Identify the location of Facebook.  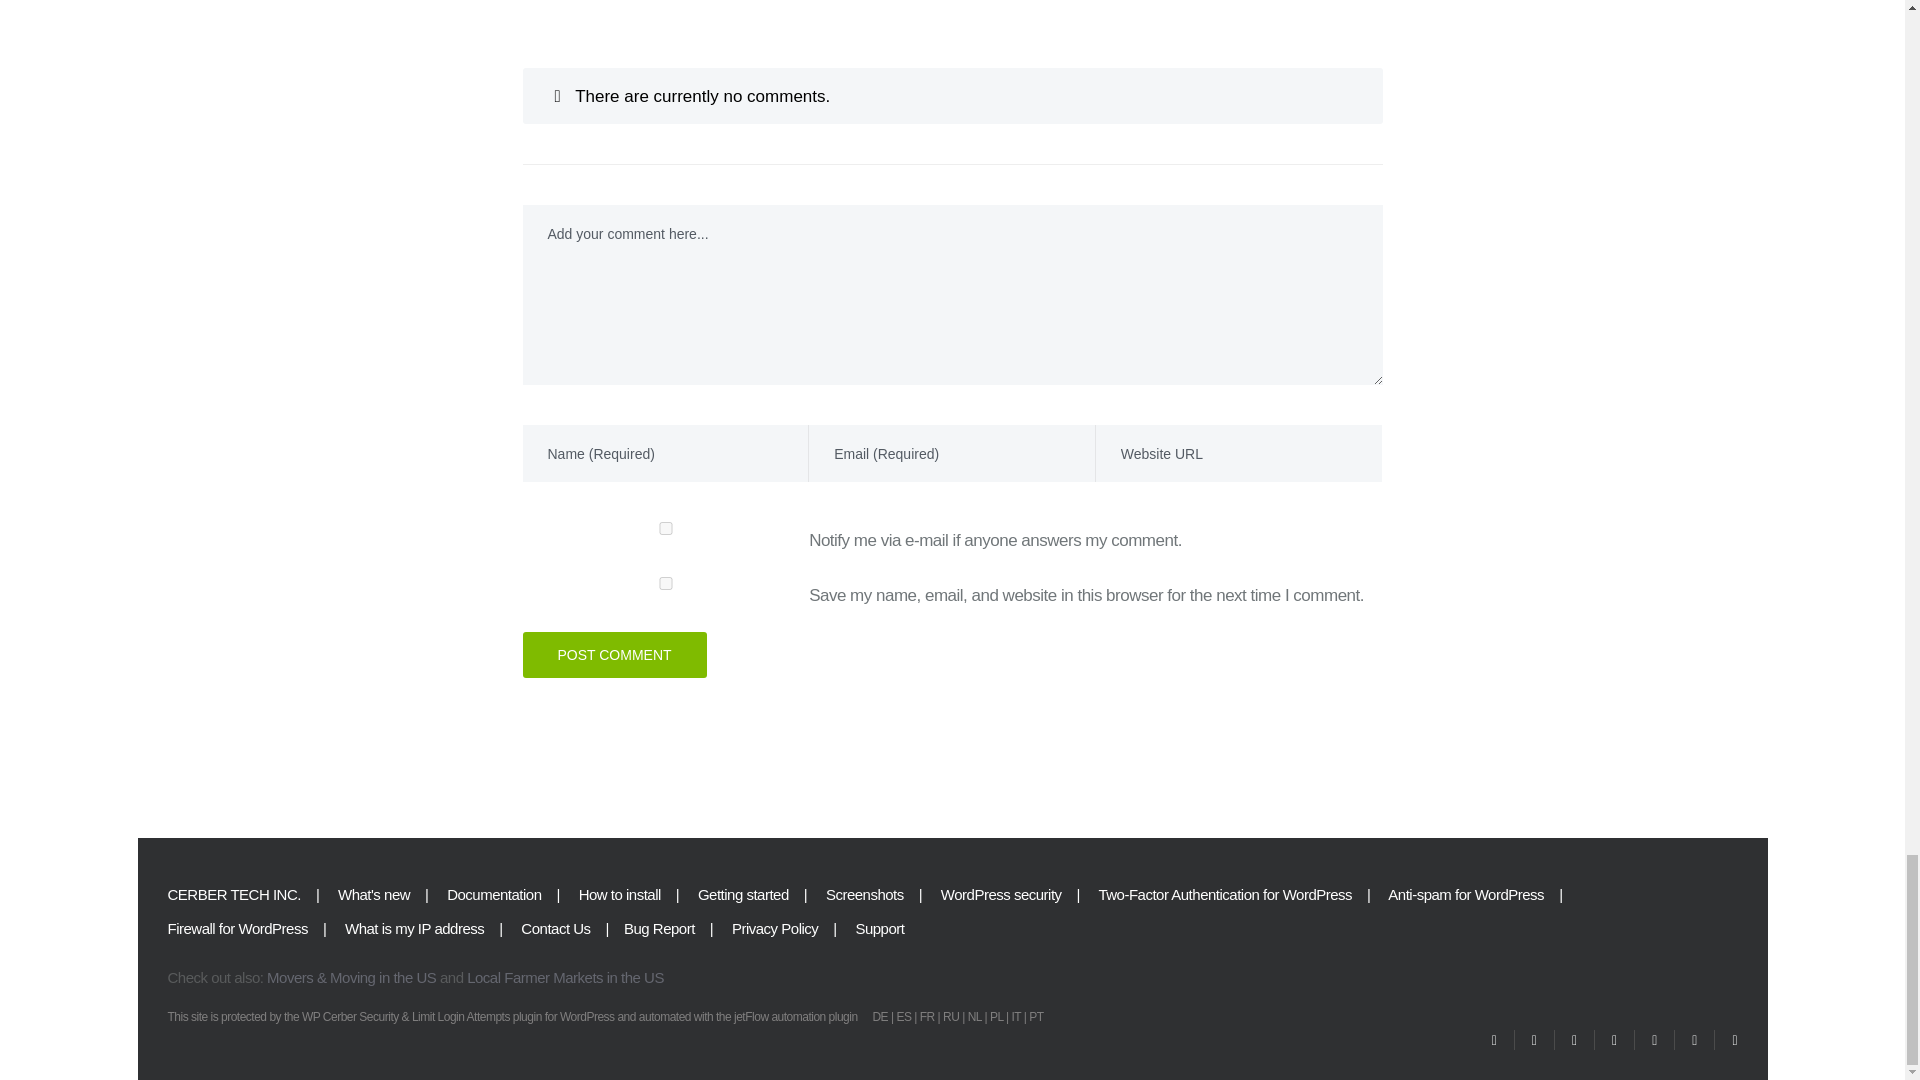
(1574, 1040).